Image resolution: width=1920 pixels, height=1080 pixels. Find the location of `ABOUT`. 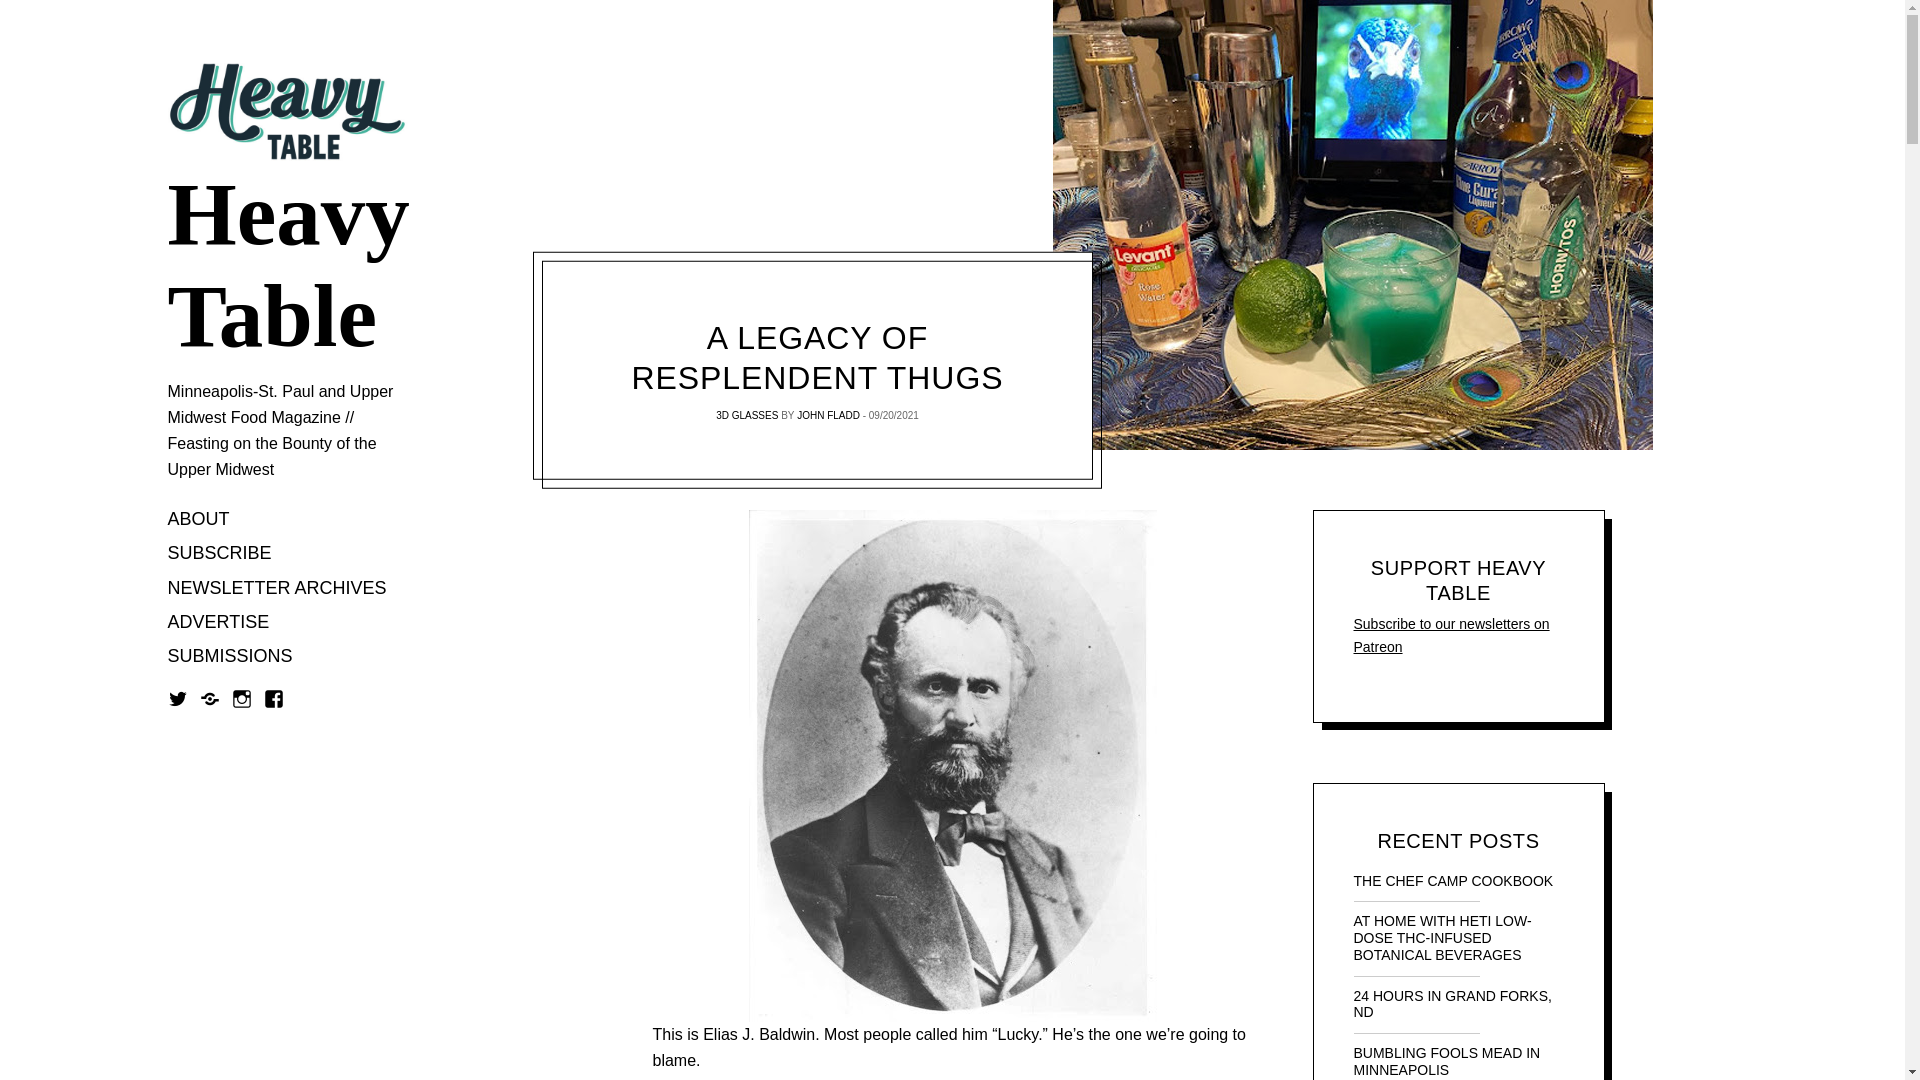

ABOUT is located at coordinates (199, 520).